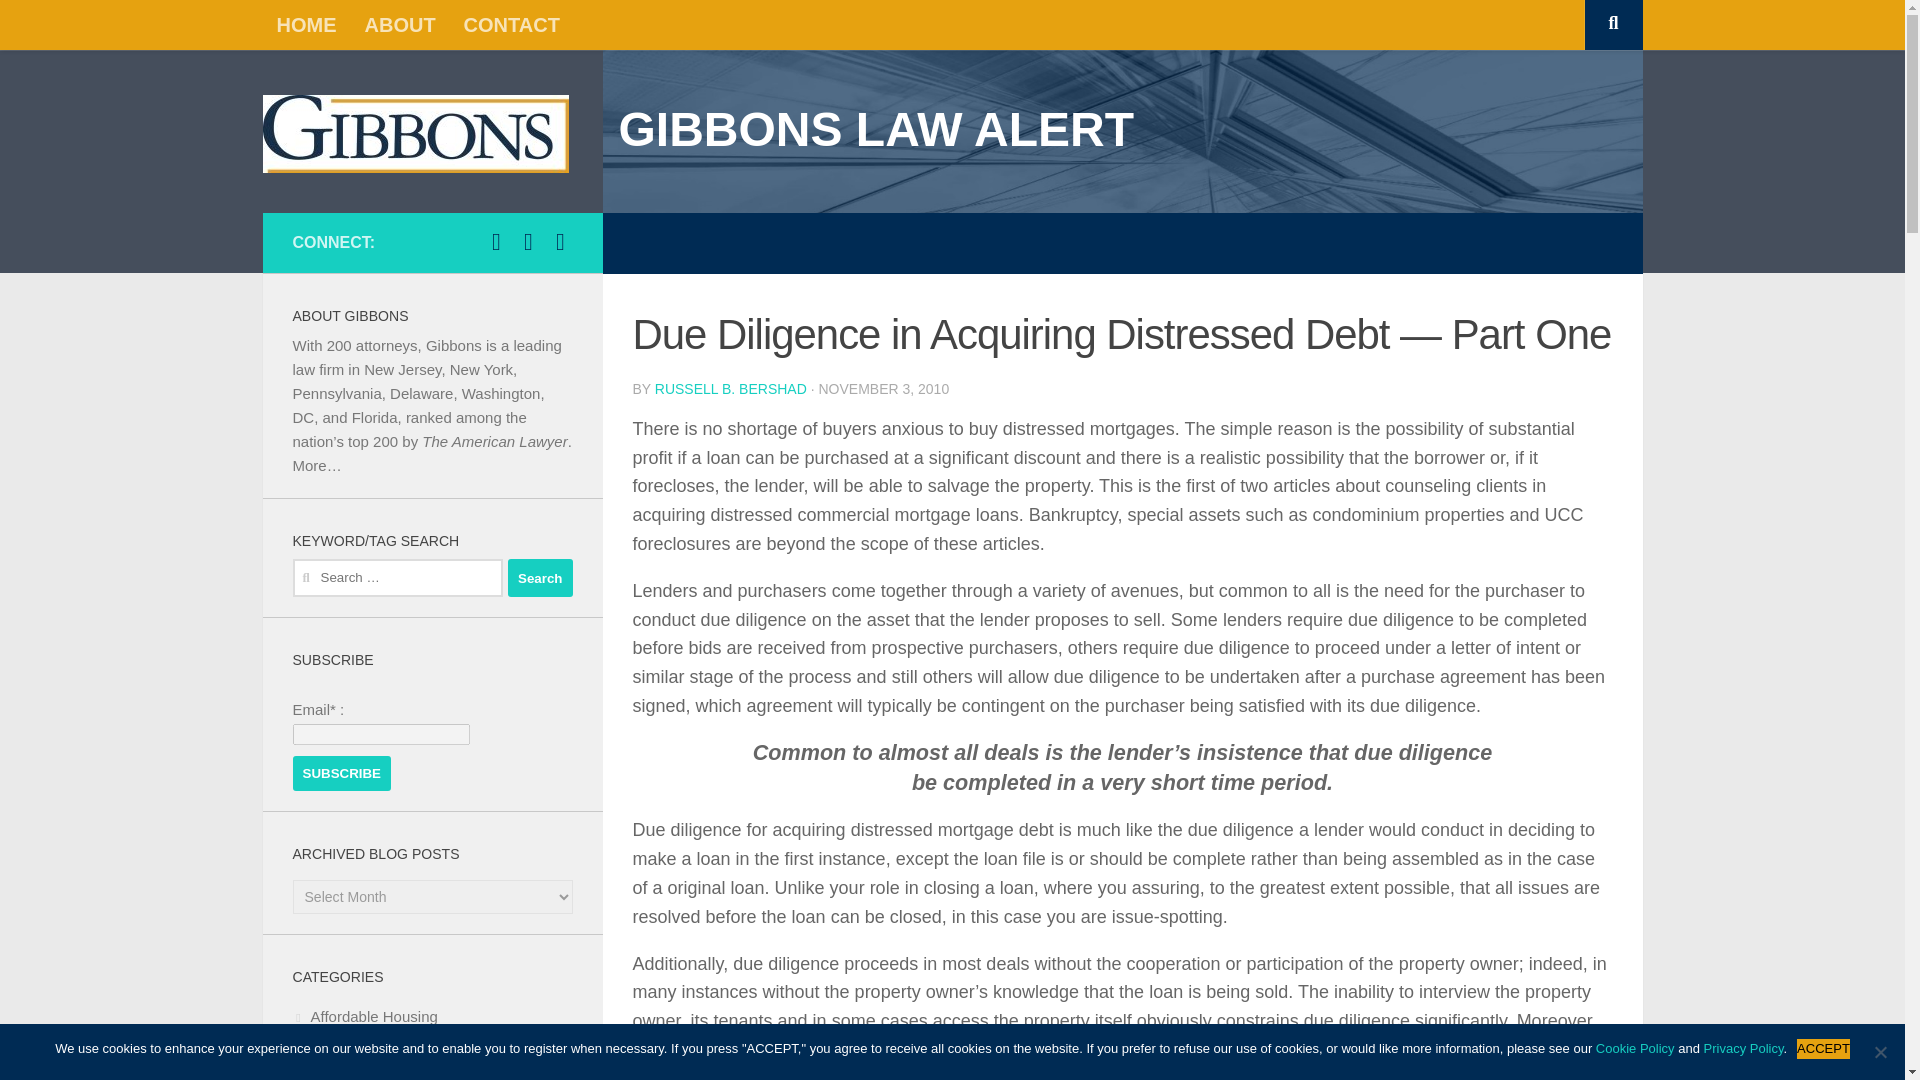 The image size is (1920, 1080). I want to click on Contact Us Via Email, so click(560, 242).